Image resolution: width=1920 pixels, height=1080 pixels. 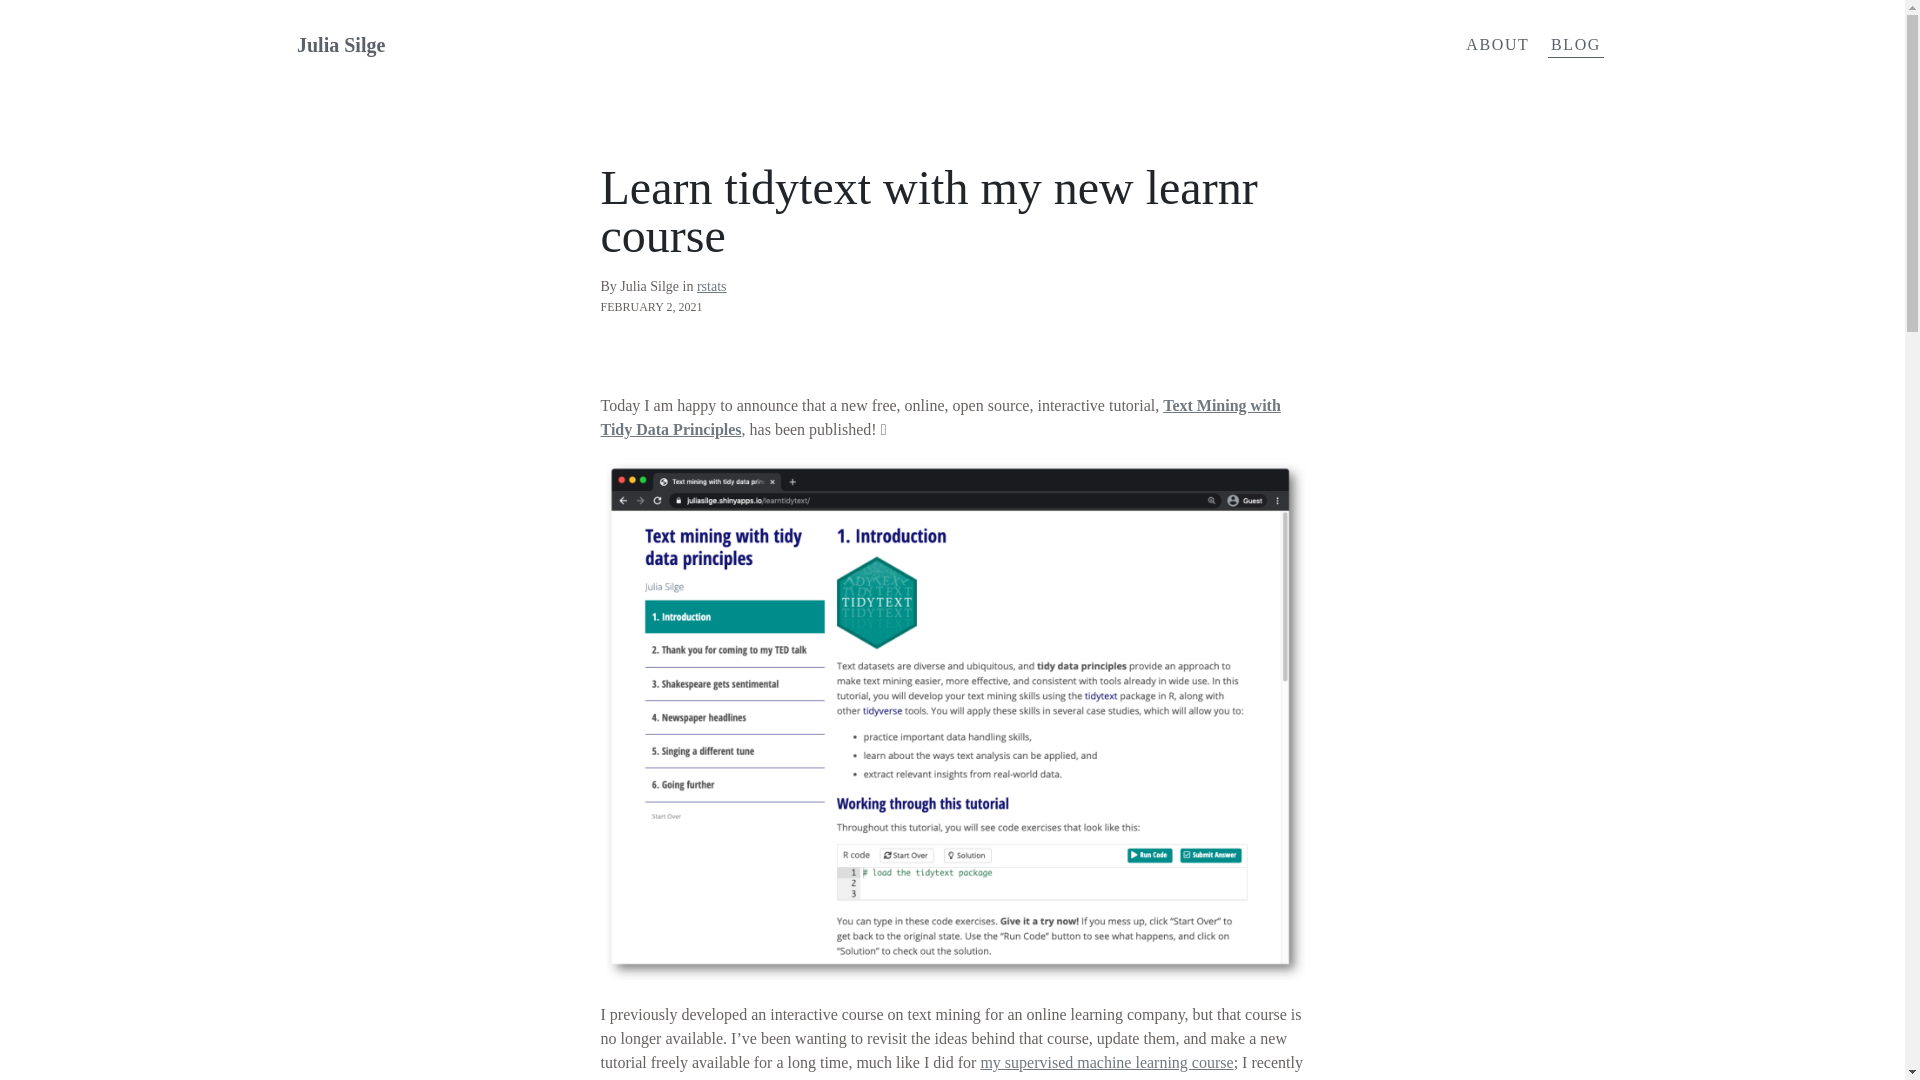 I want to click on BLOG, so click(x=1576, y=45).